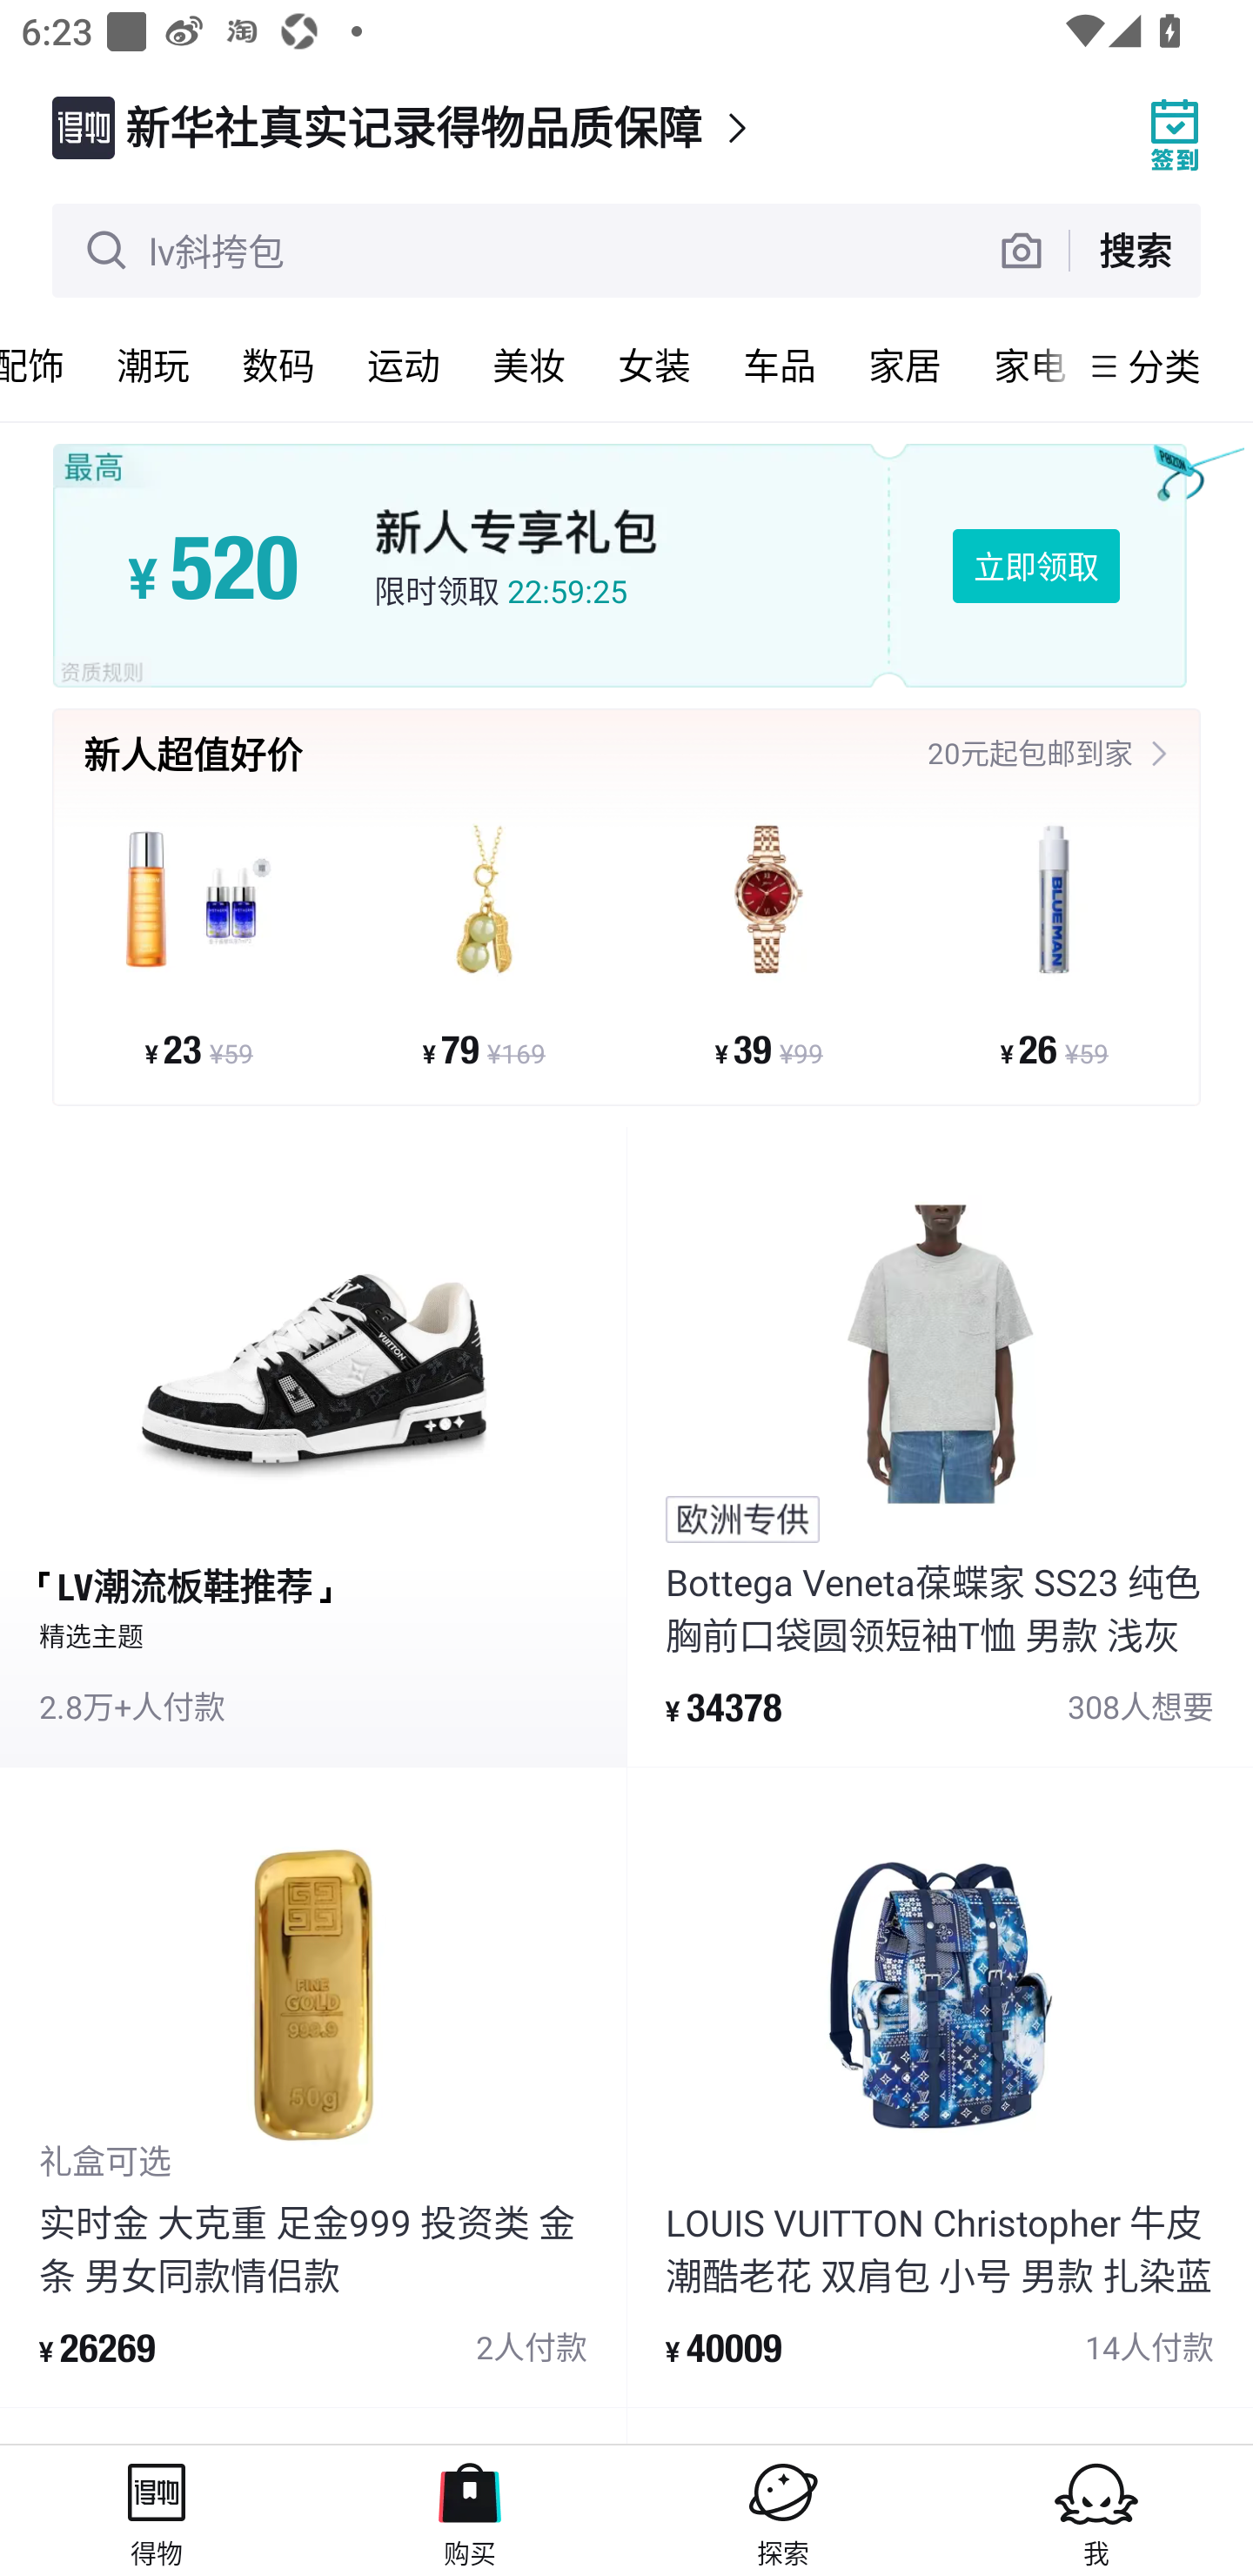  What do you see at coordinates (779, 366) in the screenshot?
I see `车品` at bounding box center [779, 366].